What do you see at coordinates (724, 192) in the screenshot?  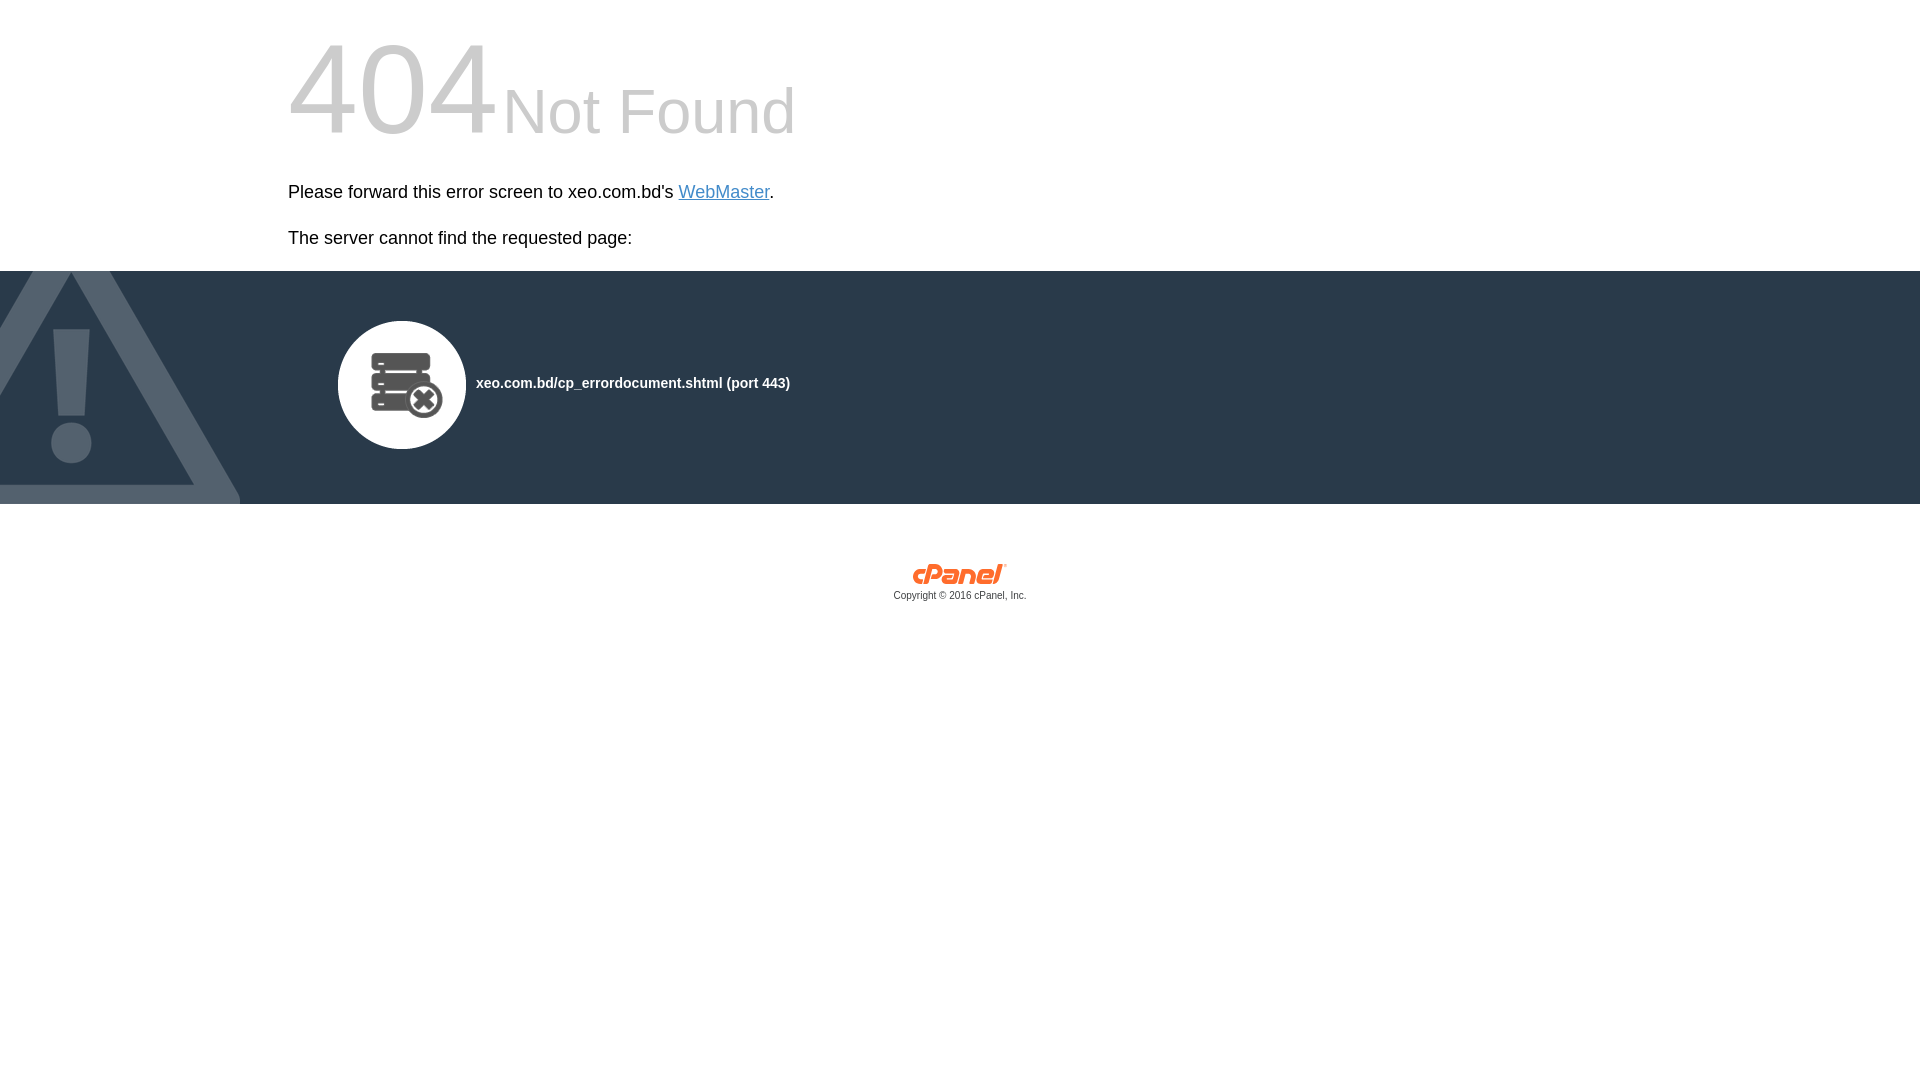 I see `WebMaster` at bounding box center [724, 192].